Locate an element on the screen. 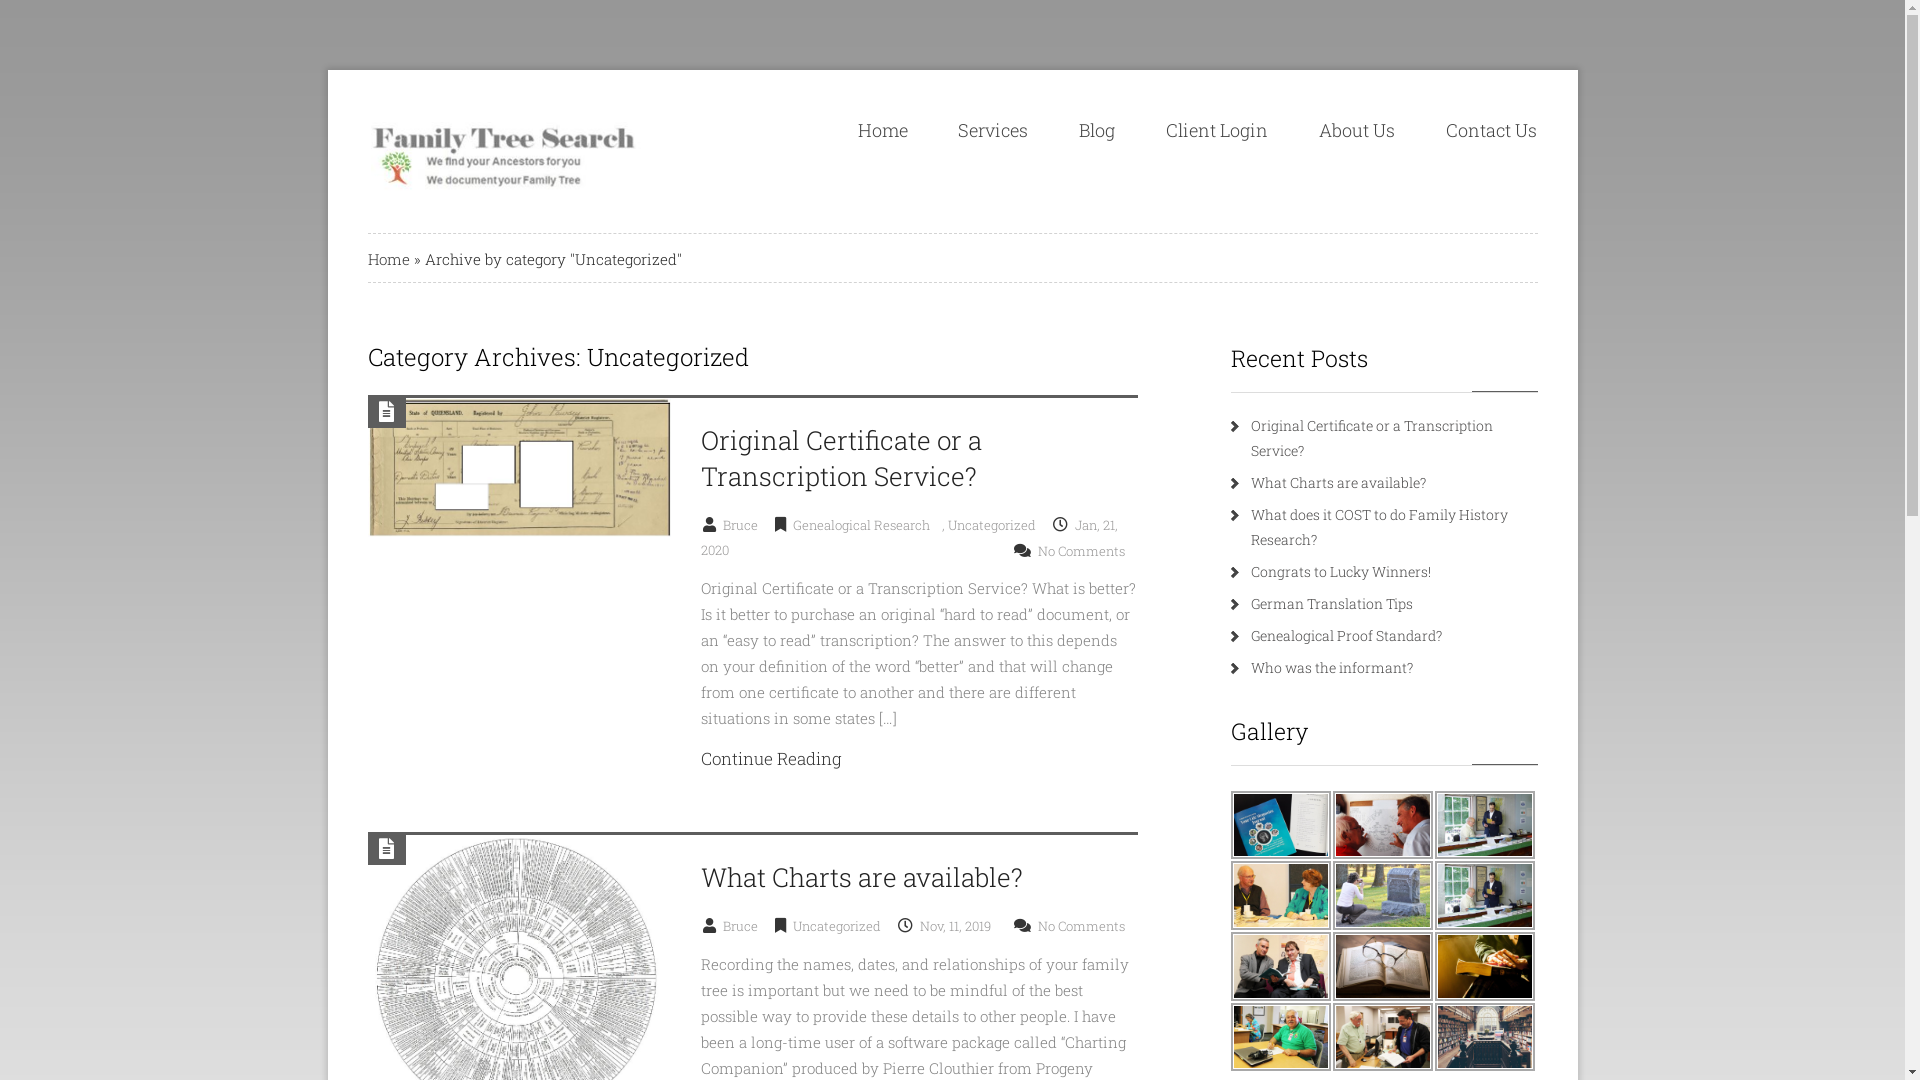  Who was the informant? is located at coordinates (1331, 668).